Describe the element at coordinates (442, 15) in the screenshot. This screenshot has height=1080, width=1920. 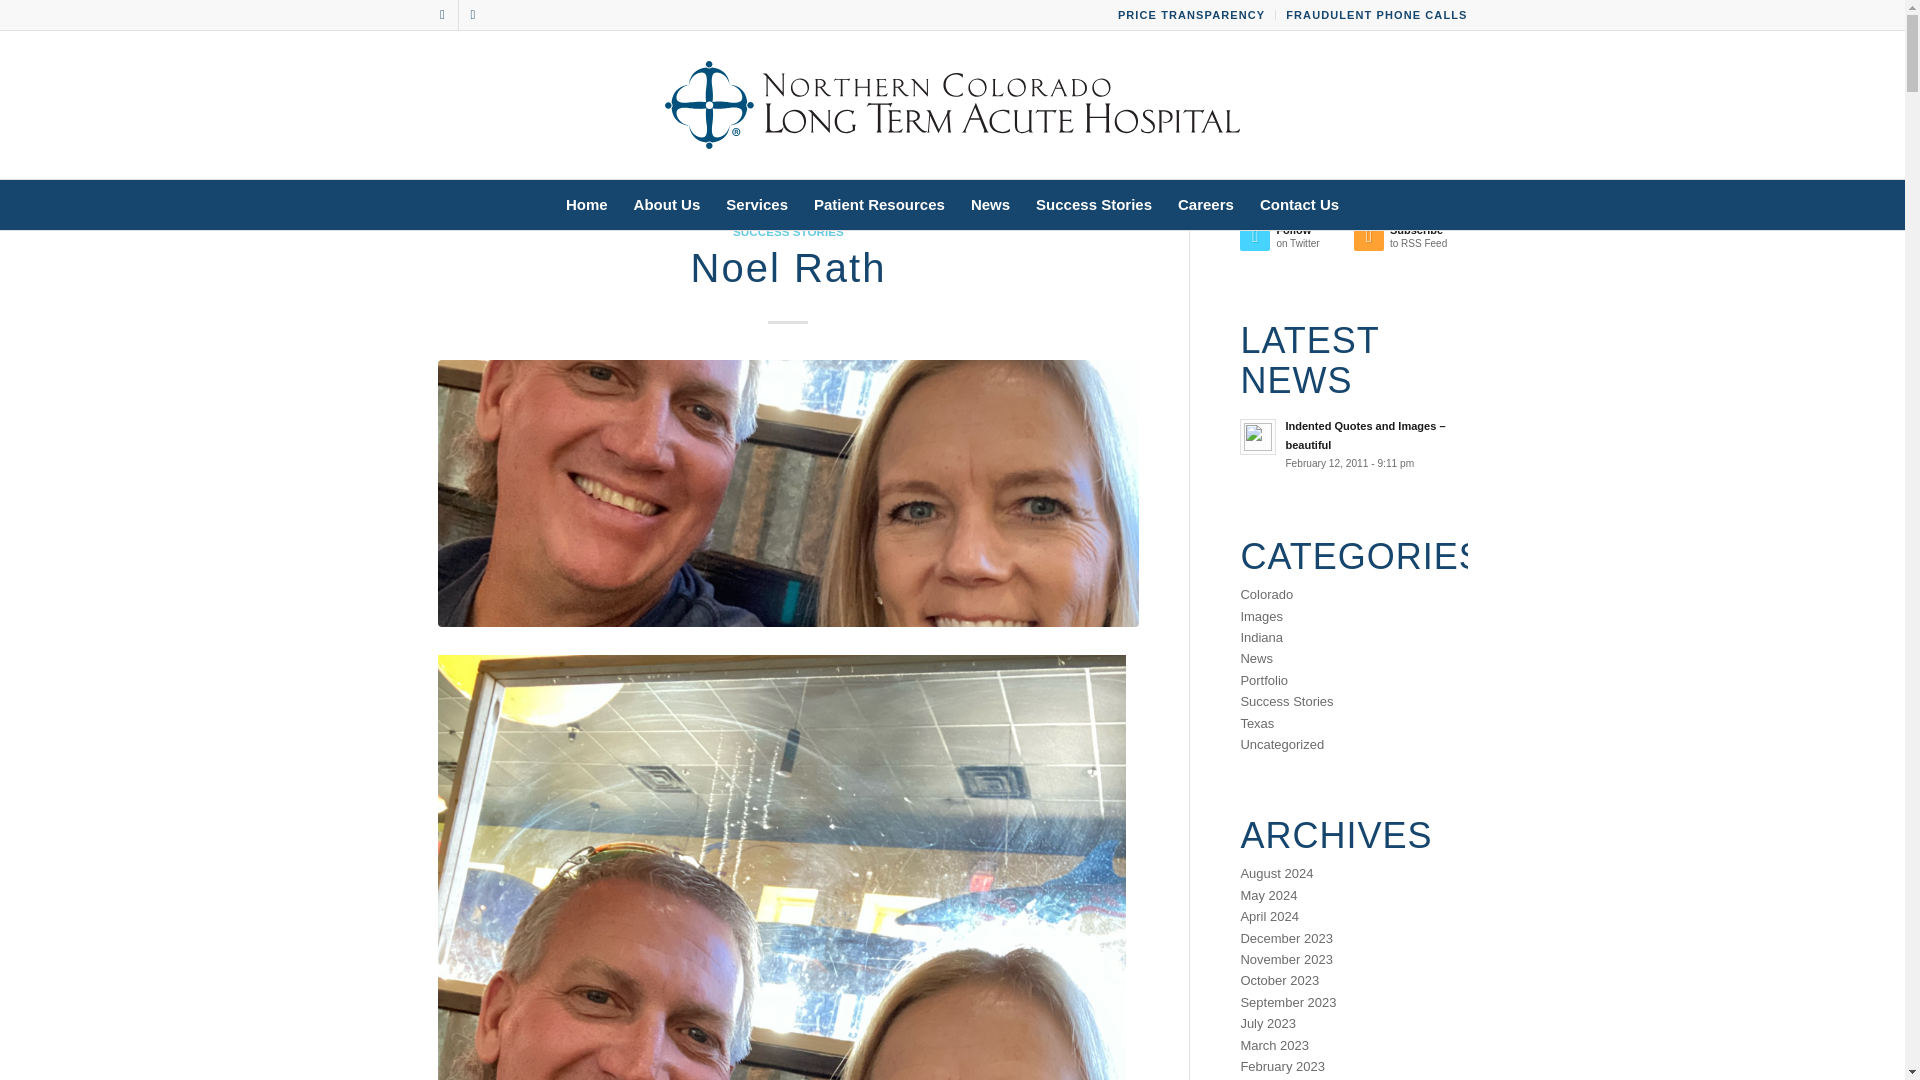
I see `Facebook` at that location.